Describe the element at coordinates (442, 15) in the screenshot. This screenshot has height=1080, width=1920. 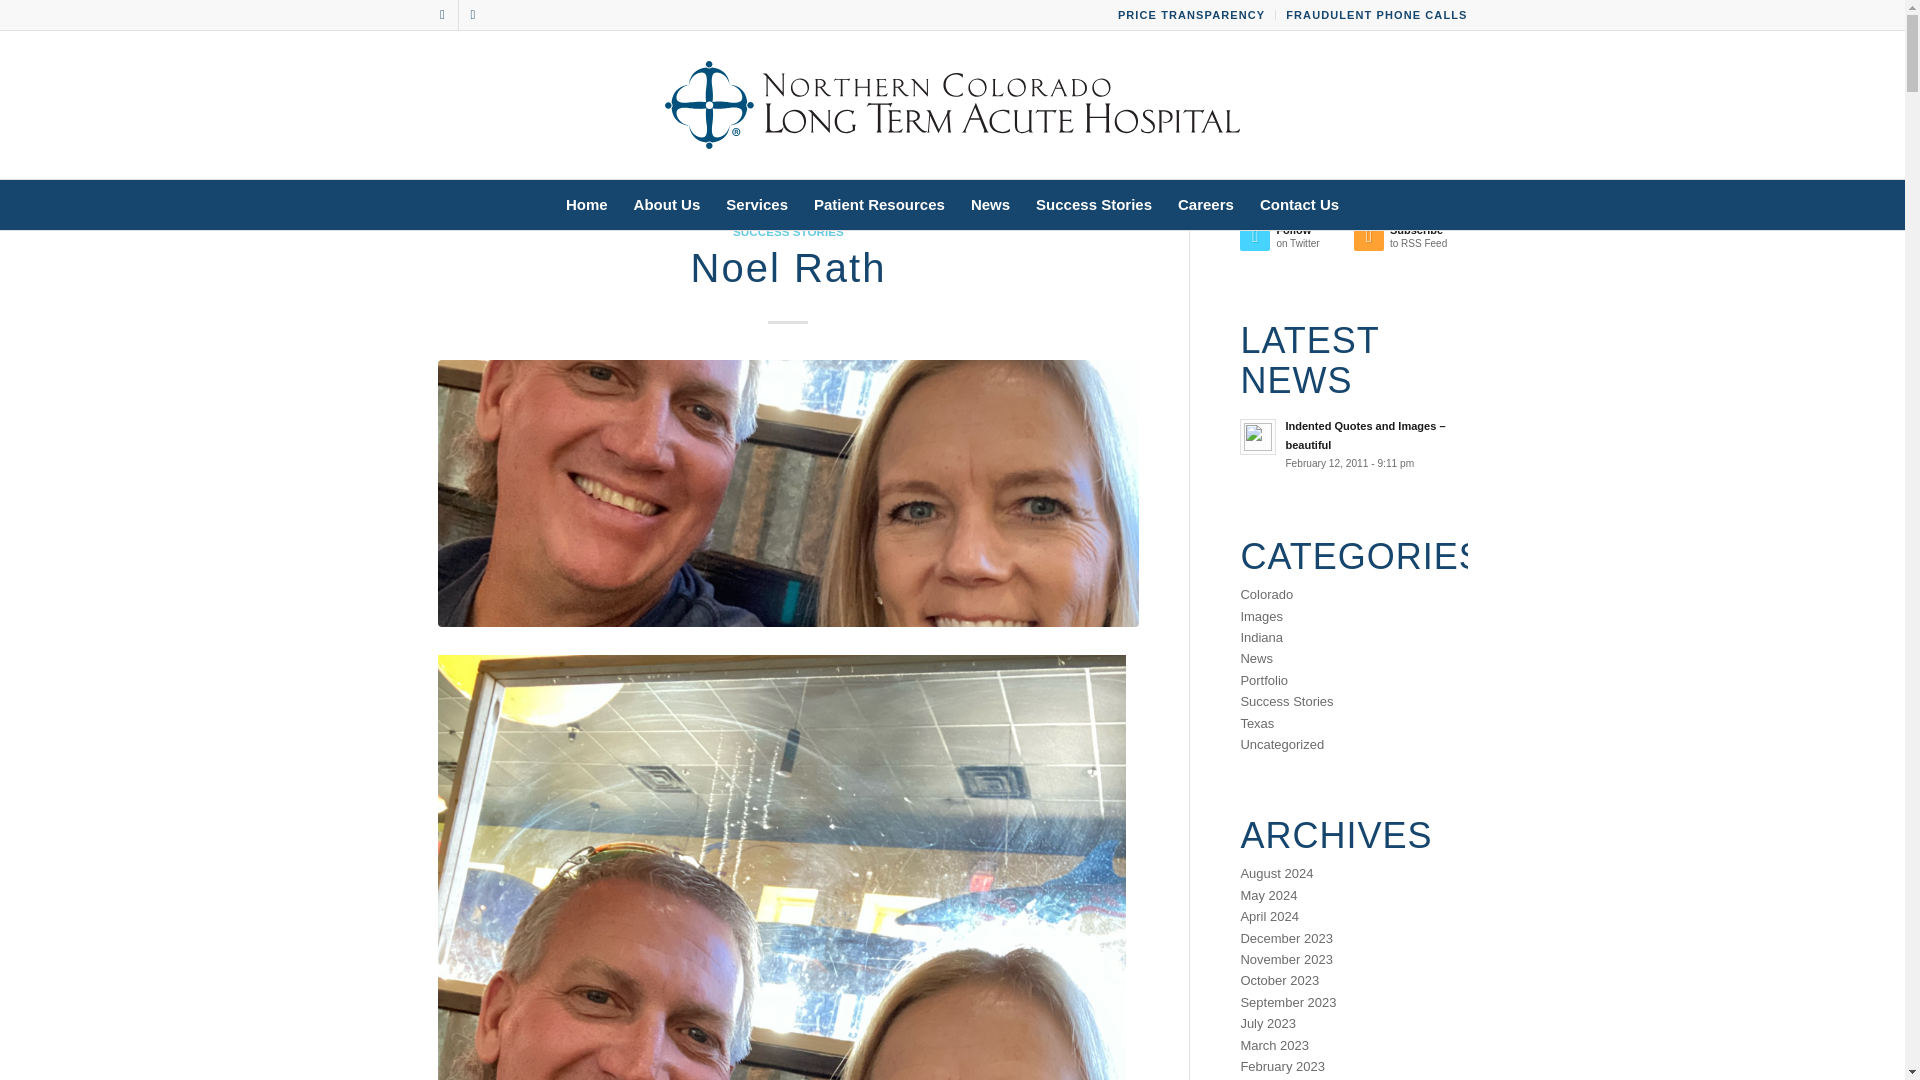
I see `Facebook` at that location.